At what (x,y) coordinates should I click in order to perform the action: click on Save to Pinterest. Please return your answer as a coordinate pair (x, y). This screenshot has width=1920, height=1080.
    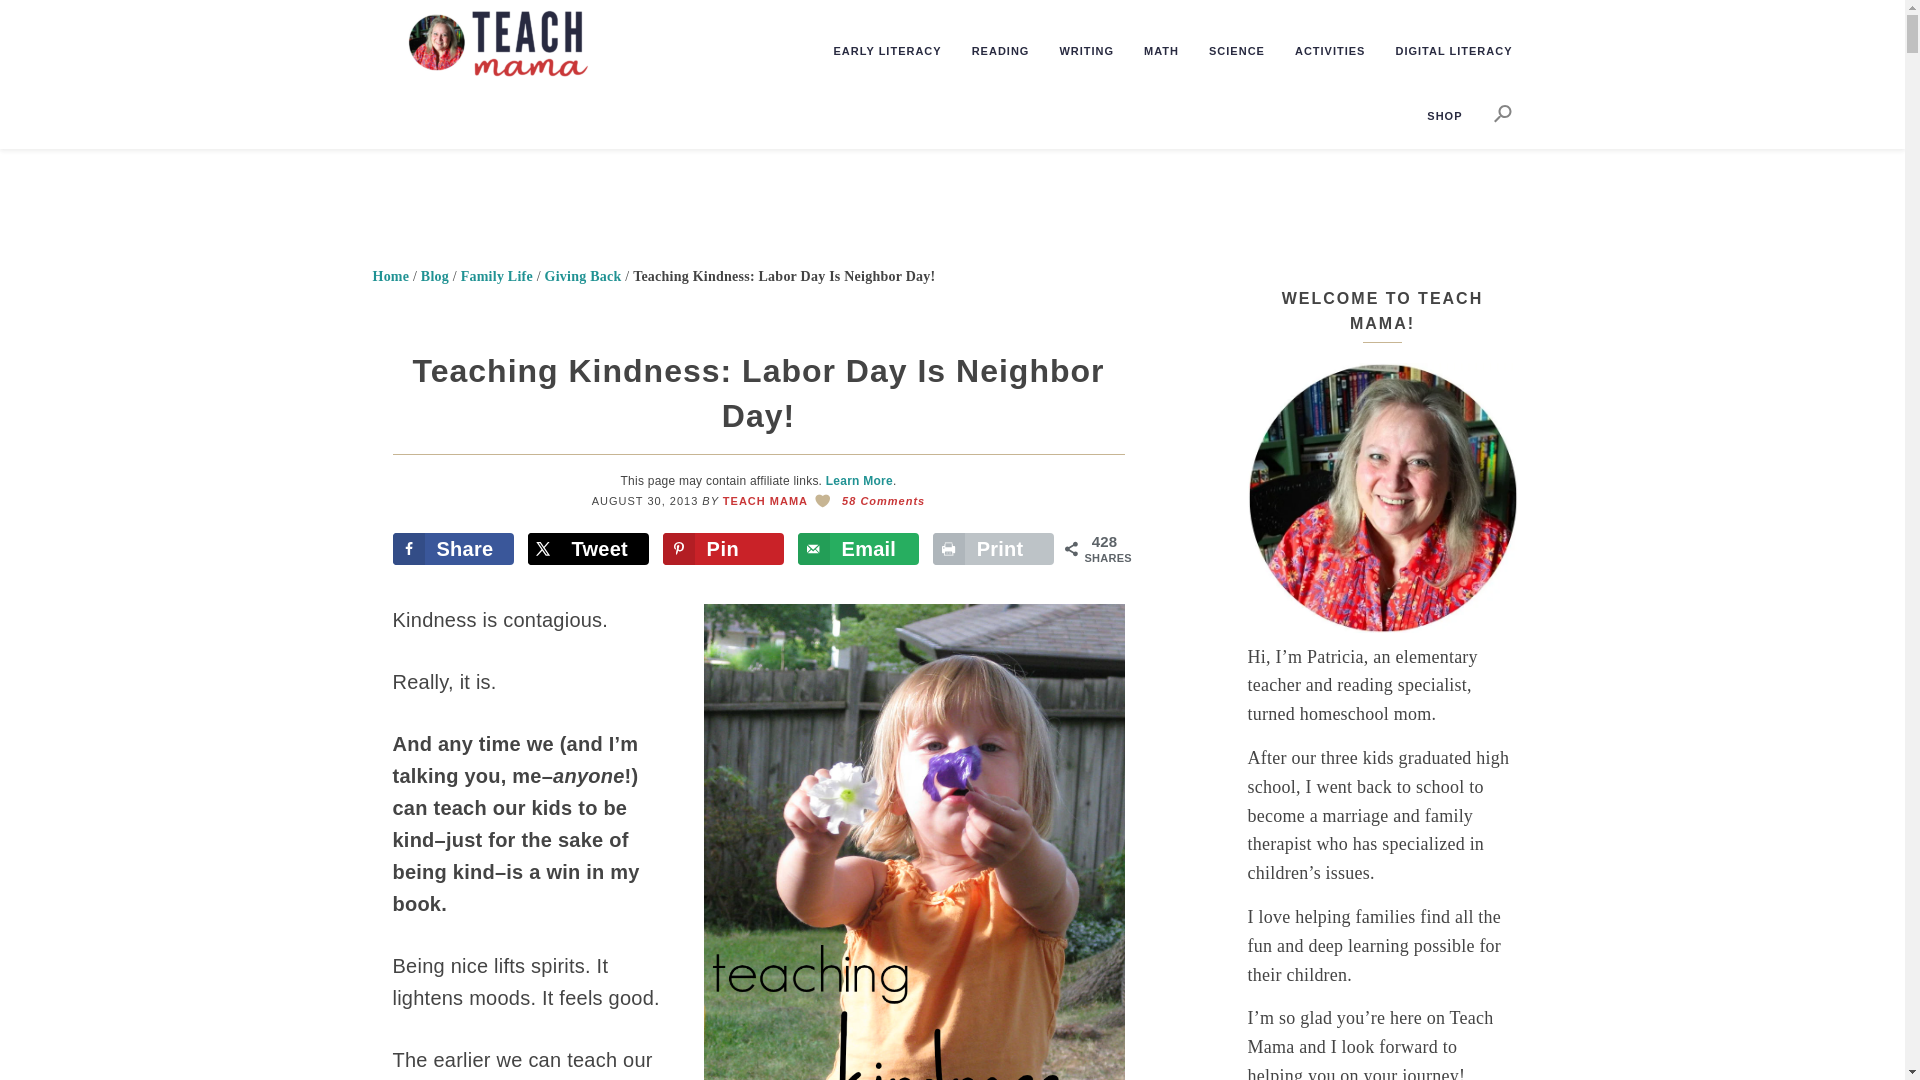
    Looking at the image, I should click on (724, 548).